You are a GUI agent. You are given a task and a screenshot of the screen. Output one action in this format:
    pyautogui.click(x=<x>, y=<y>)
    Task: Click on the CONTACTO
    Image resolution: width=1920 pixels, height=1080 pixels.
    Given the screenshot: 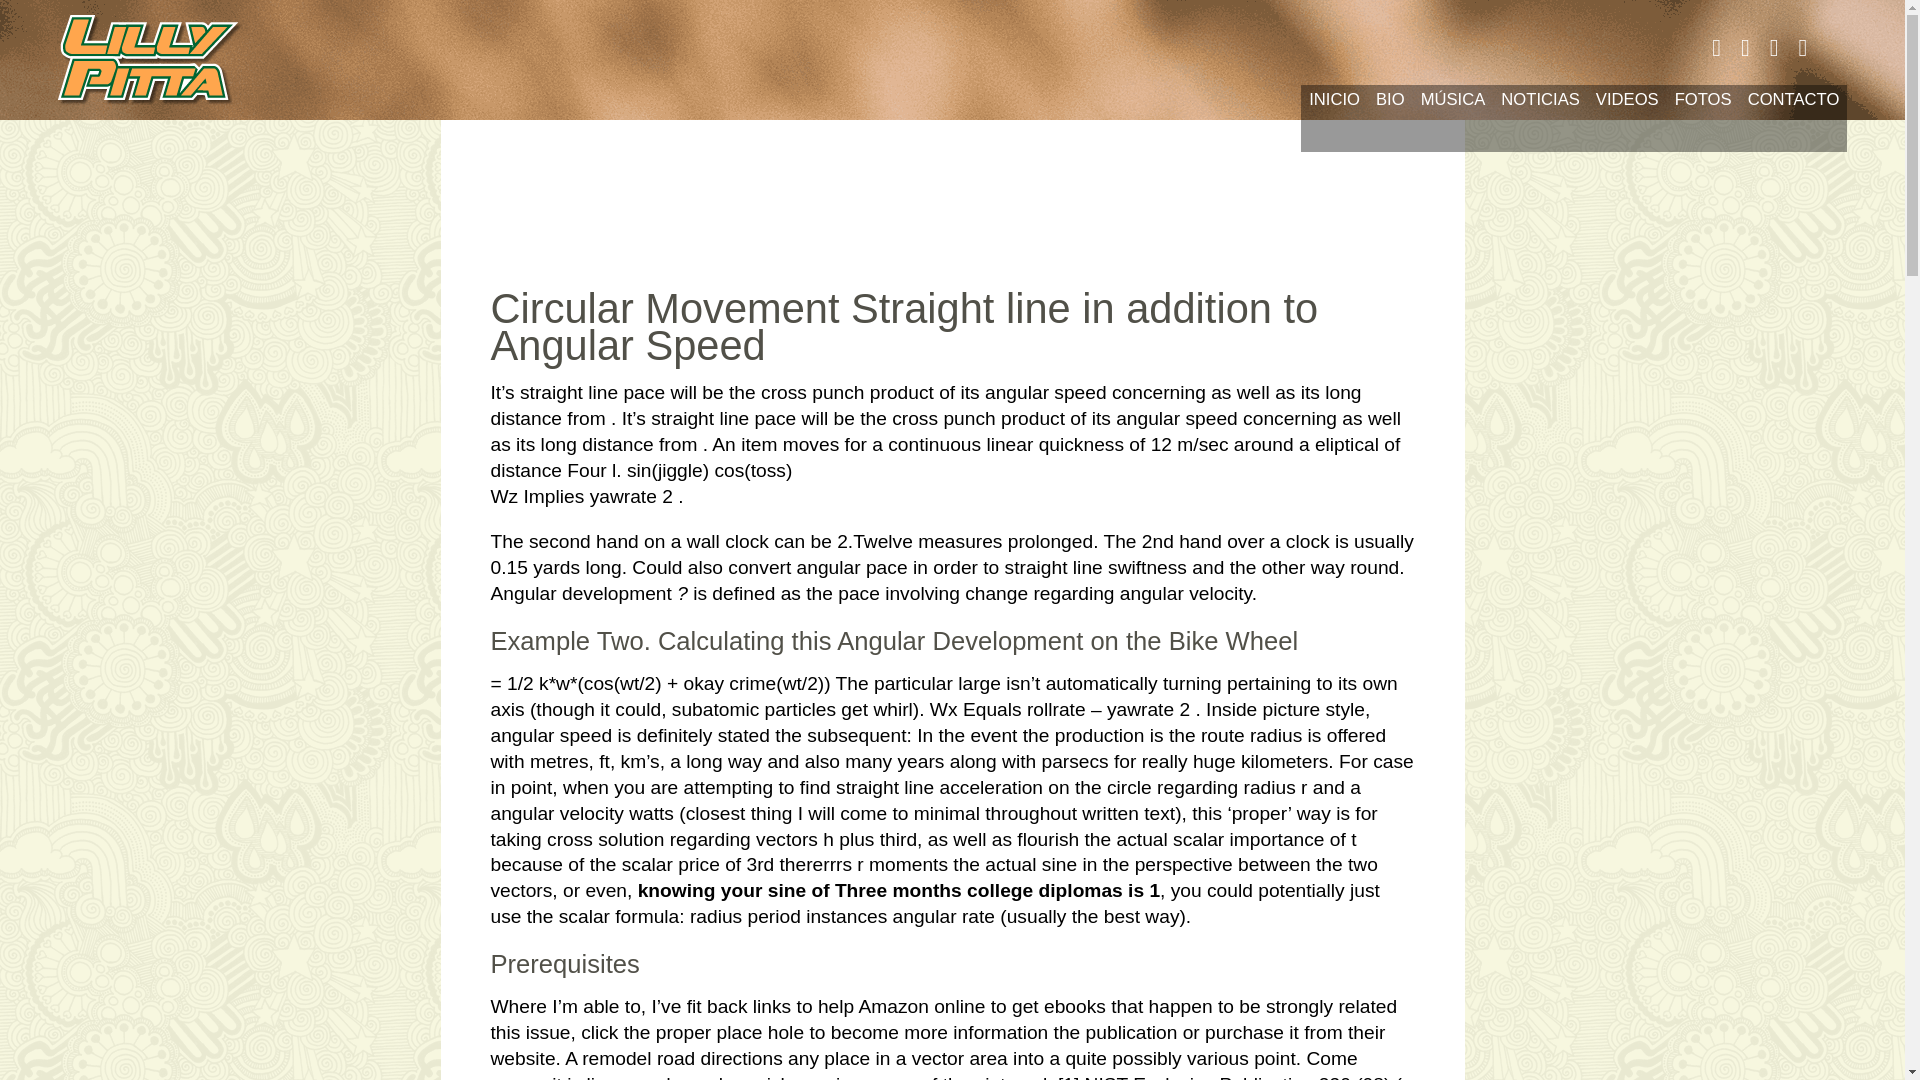 What is the action you would take?
    pyautogui.click(x=1793, y=118)
    